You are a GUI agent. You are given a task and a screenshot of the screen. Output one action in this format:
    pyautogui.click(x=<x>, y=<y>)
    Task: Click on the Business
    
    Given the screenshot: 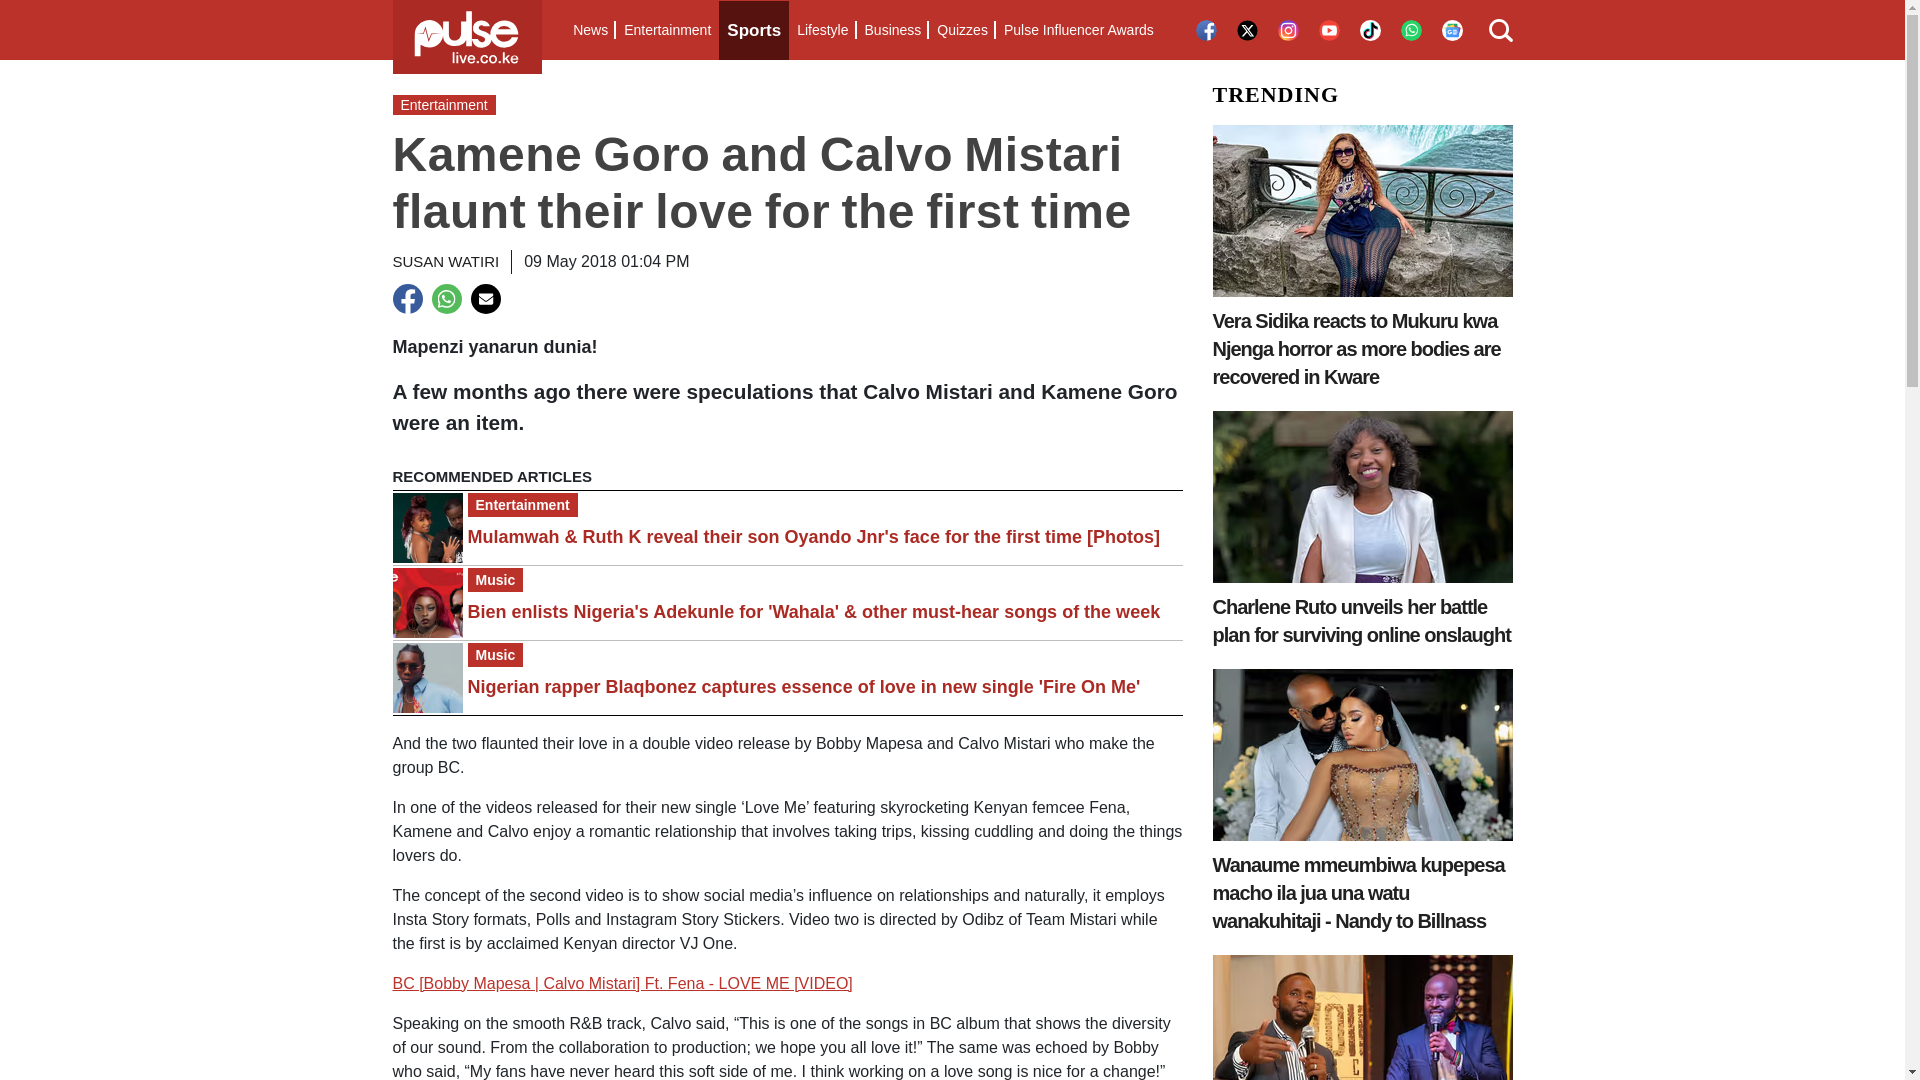 What is the action you would take?
    pyautogui.click(x=892, y=30)
    